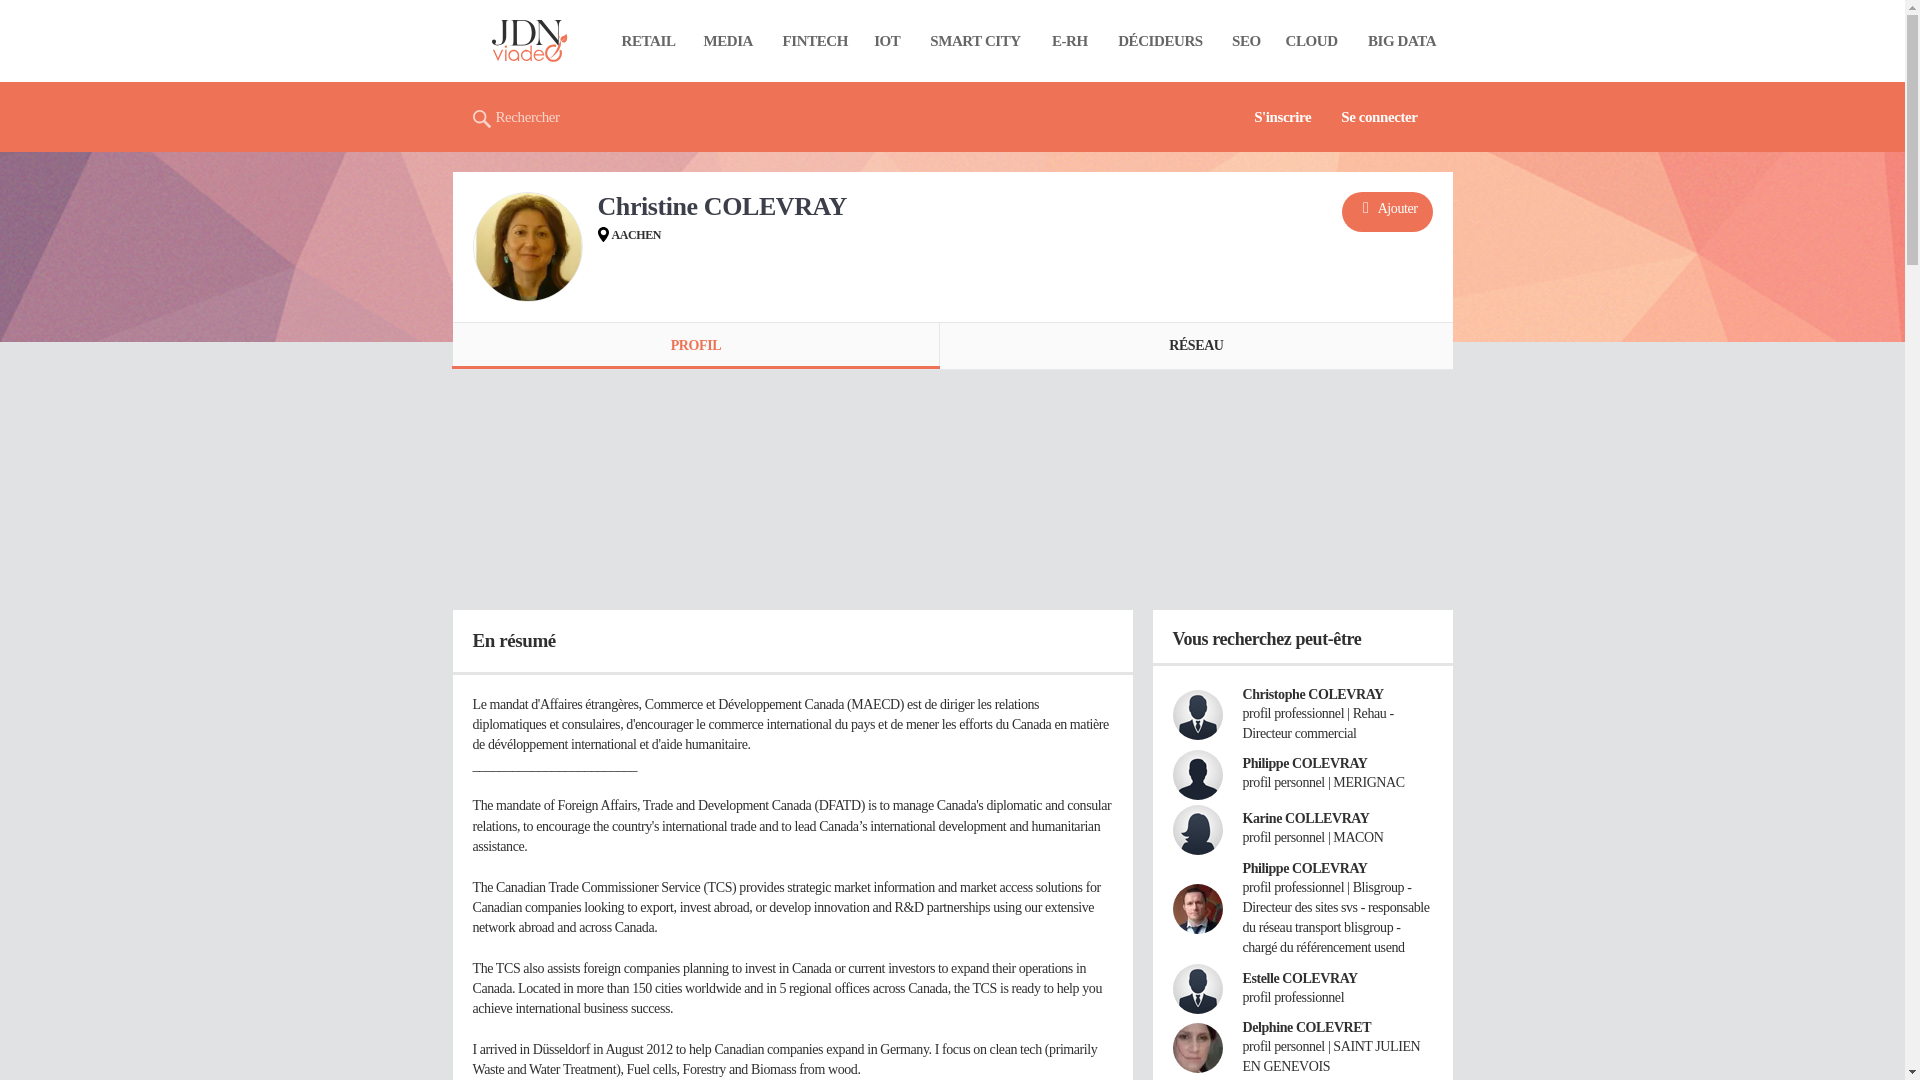  What do you see at coordinates (975, 40) in the screenshot?
I see `SMART CITY` at bounding box center [975, 40].